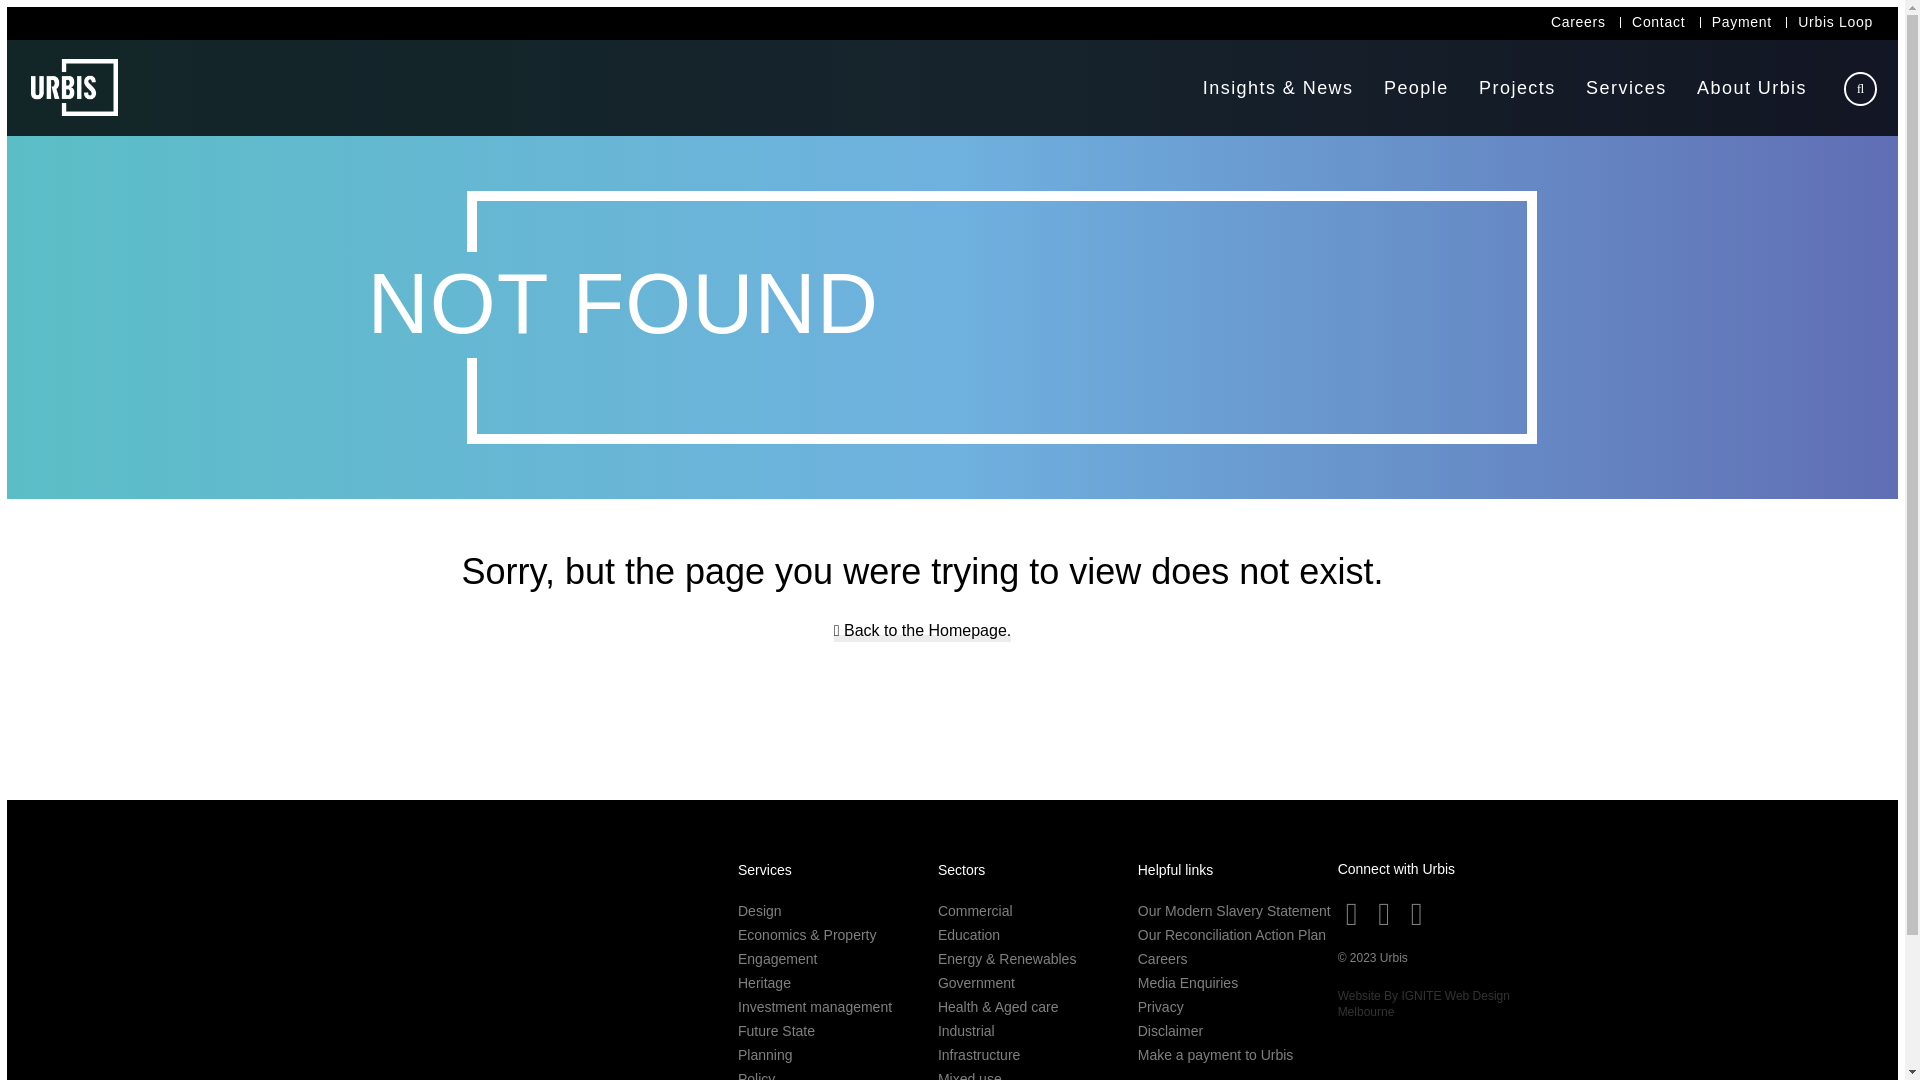 This screenshot has height=1080, width=1920. What do you see at coordinates (1416, 88) in the screenshot?
I see `People` at bounding box center [1416, 88].